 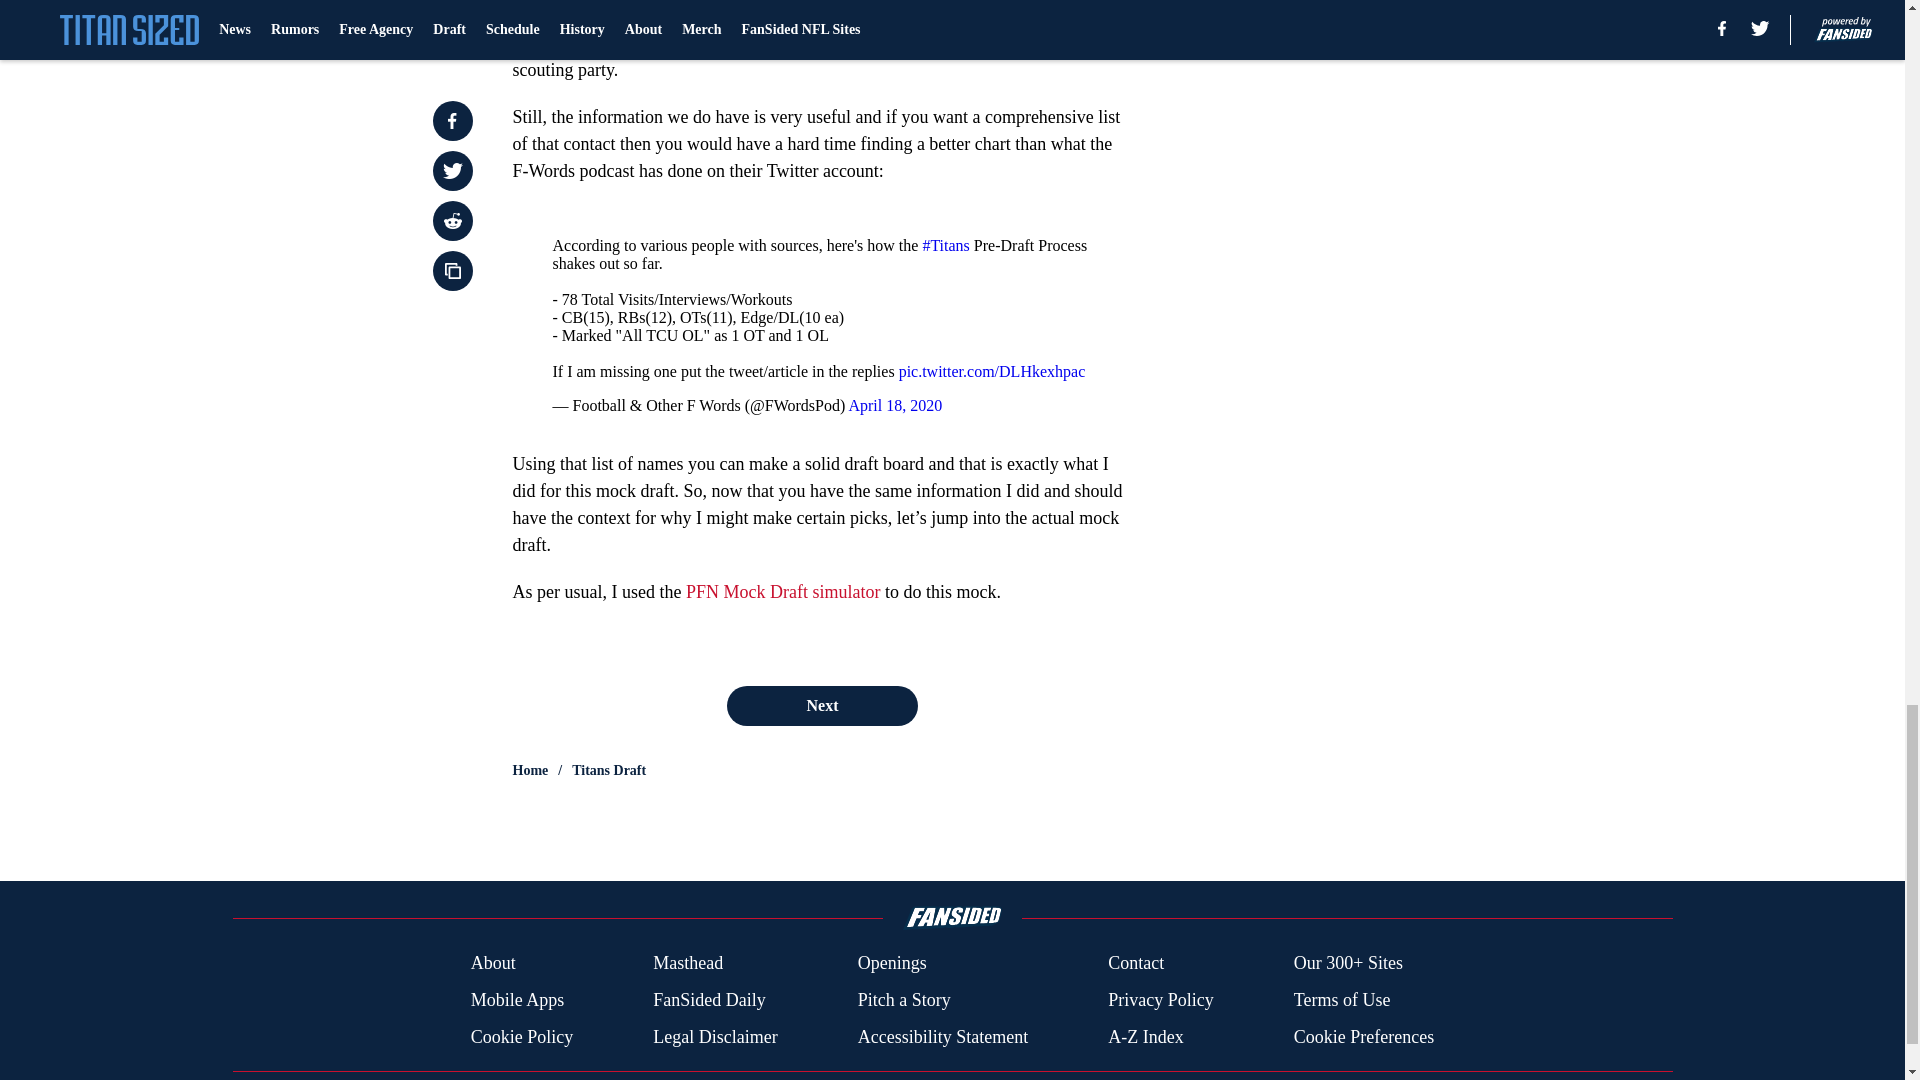 What do you see at coordinates (904, 1000) in the screenshot?
I see `Pitch a Story` at bounding box center [904, 1000].